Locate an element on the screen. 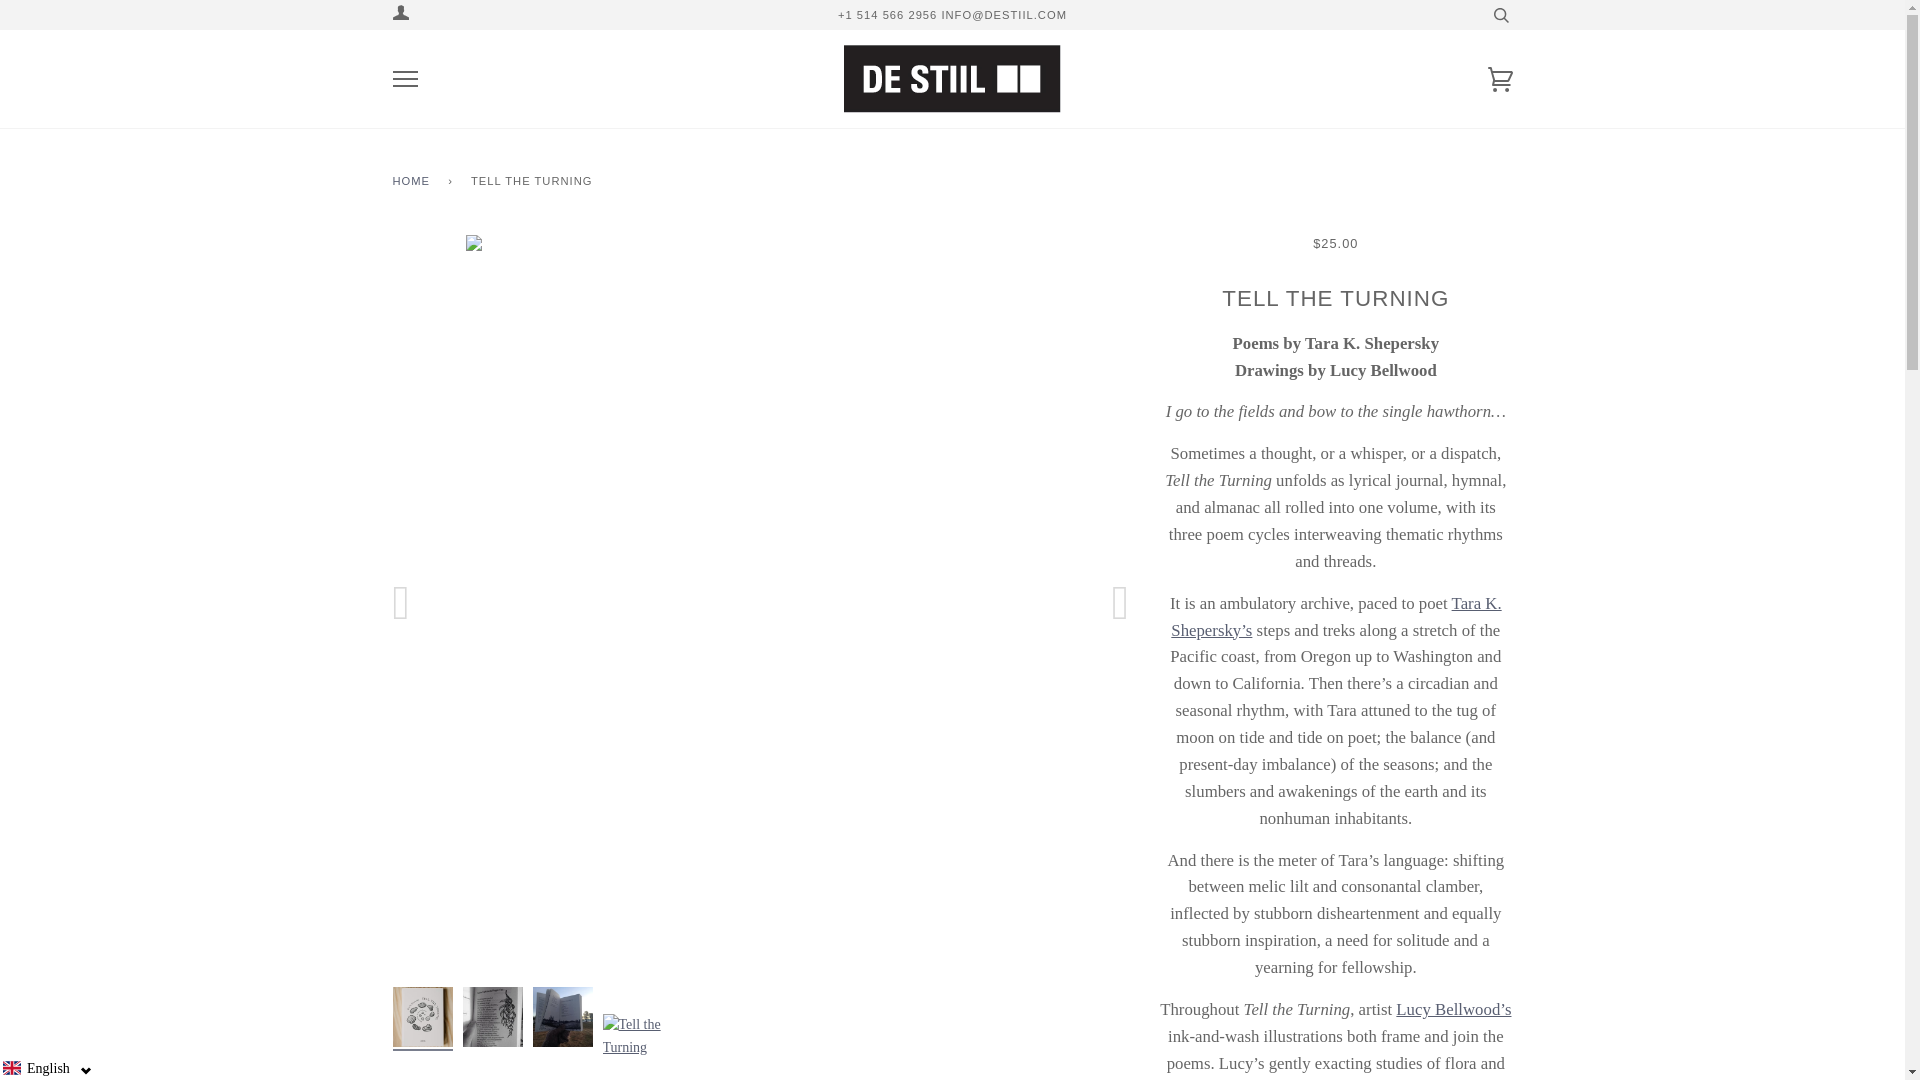 Image resolution: width=1920 pixels, height=1080 pixels. Back to the frontpage is located at coordinates (414, 182).